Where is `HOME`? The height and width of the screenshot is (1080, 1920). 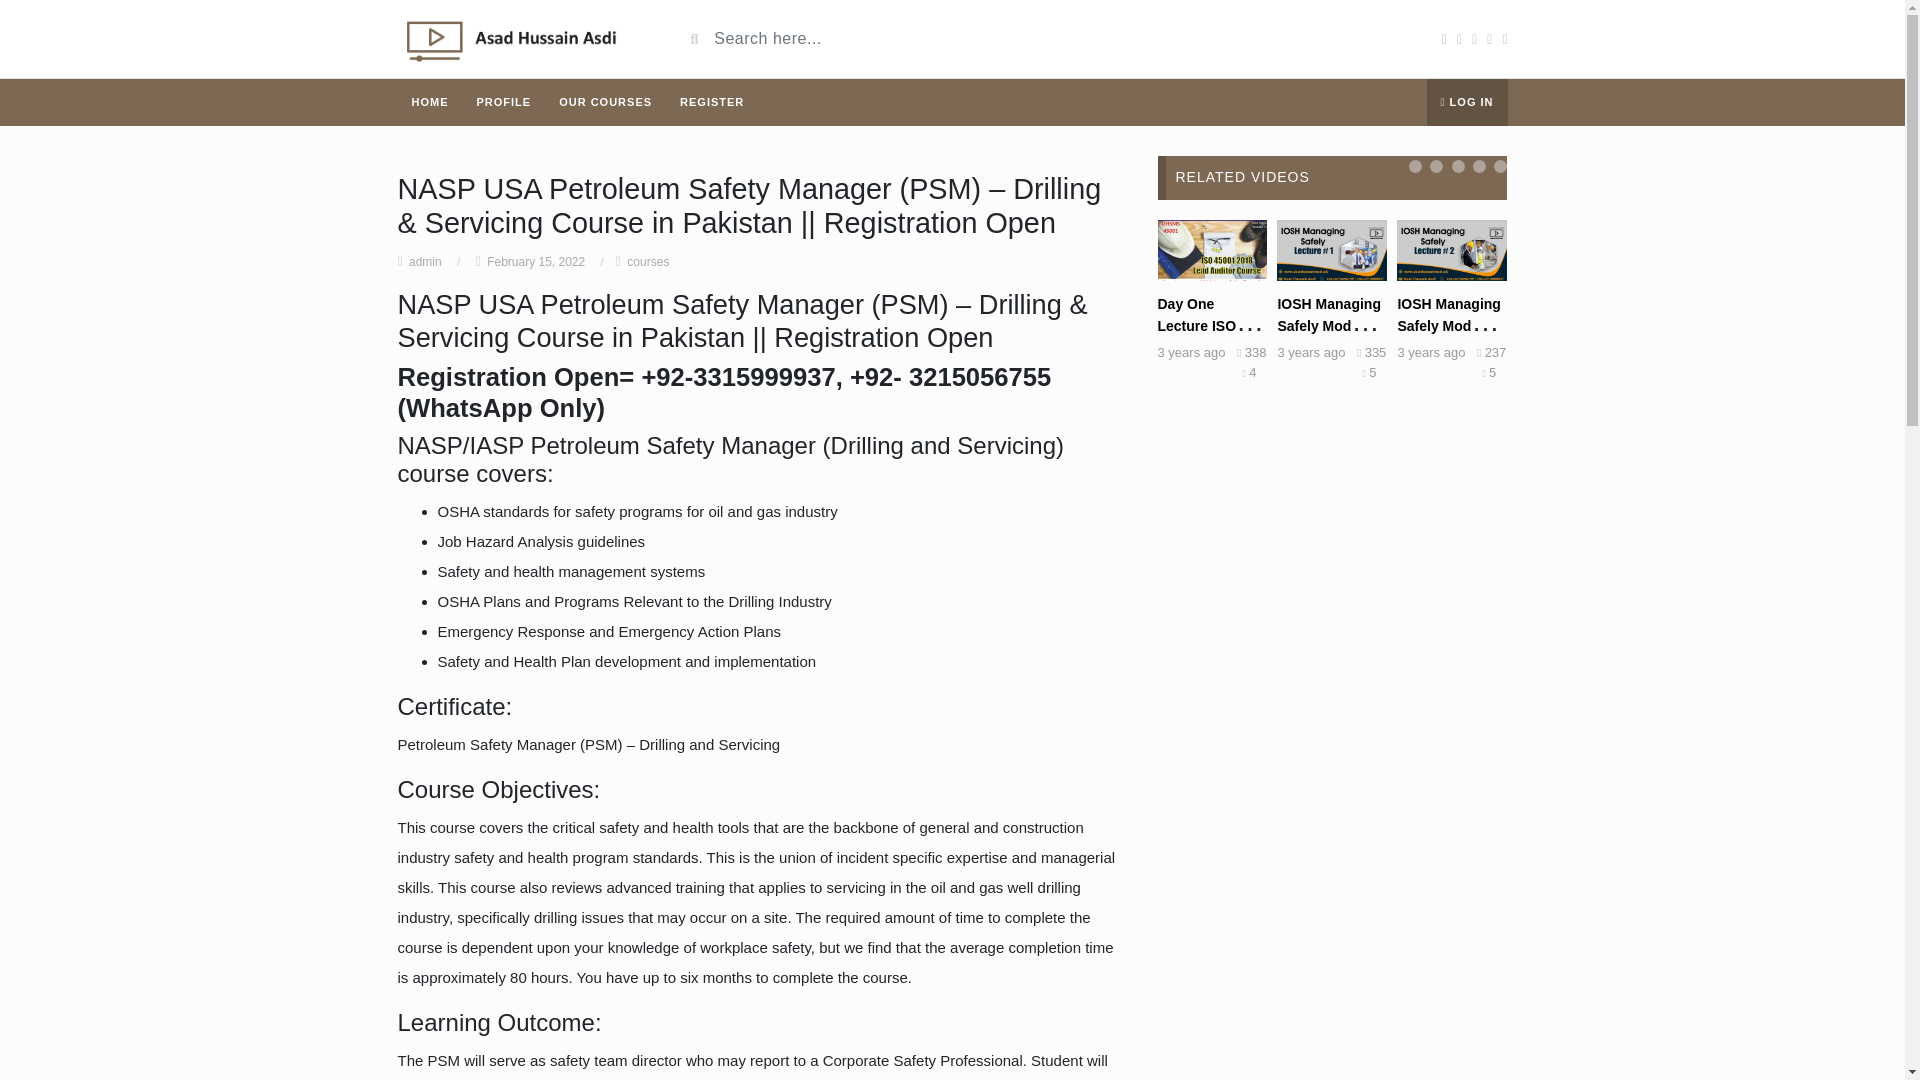 HOME is located at coordinates (430, 102).